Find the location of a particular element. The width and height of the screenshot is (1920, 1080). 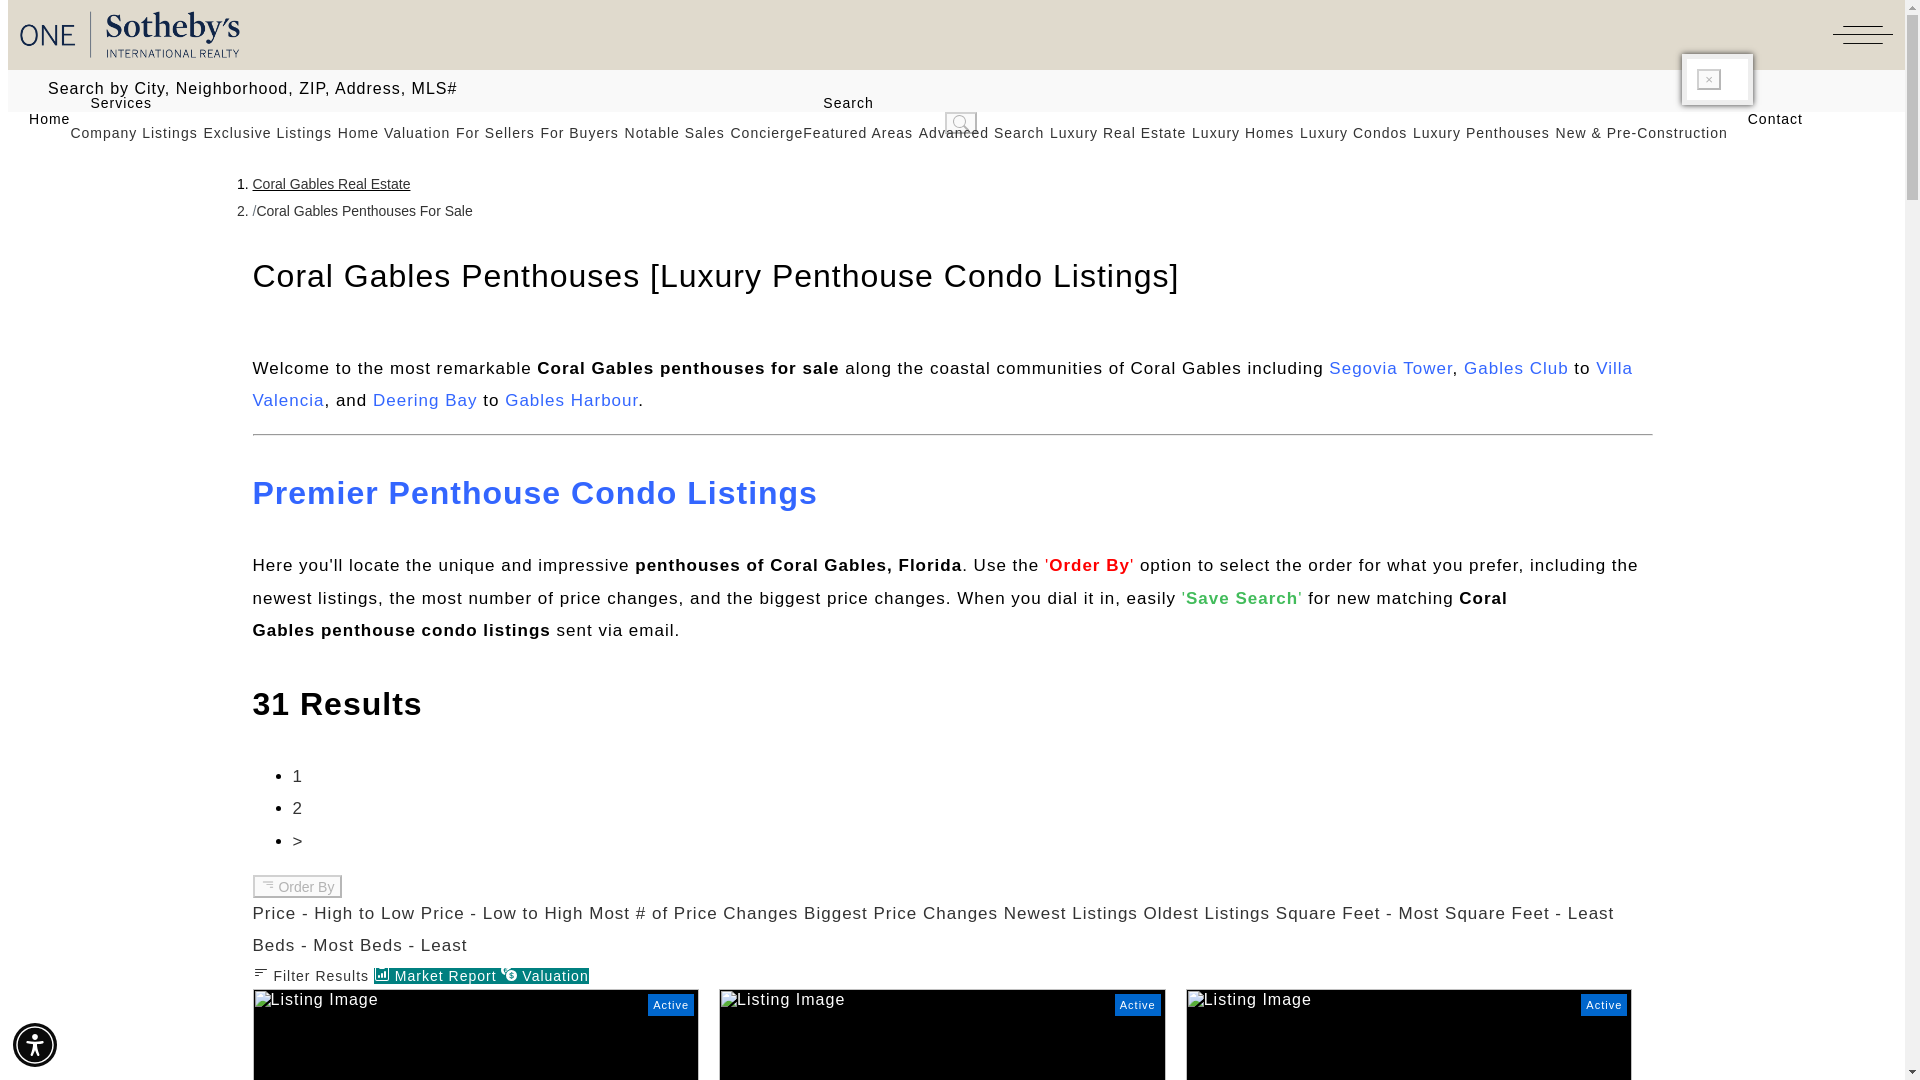

Luxury Real Estate is located at coordinates (1118, 133).